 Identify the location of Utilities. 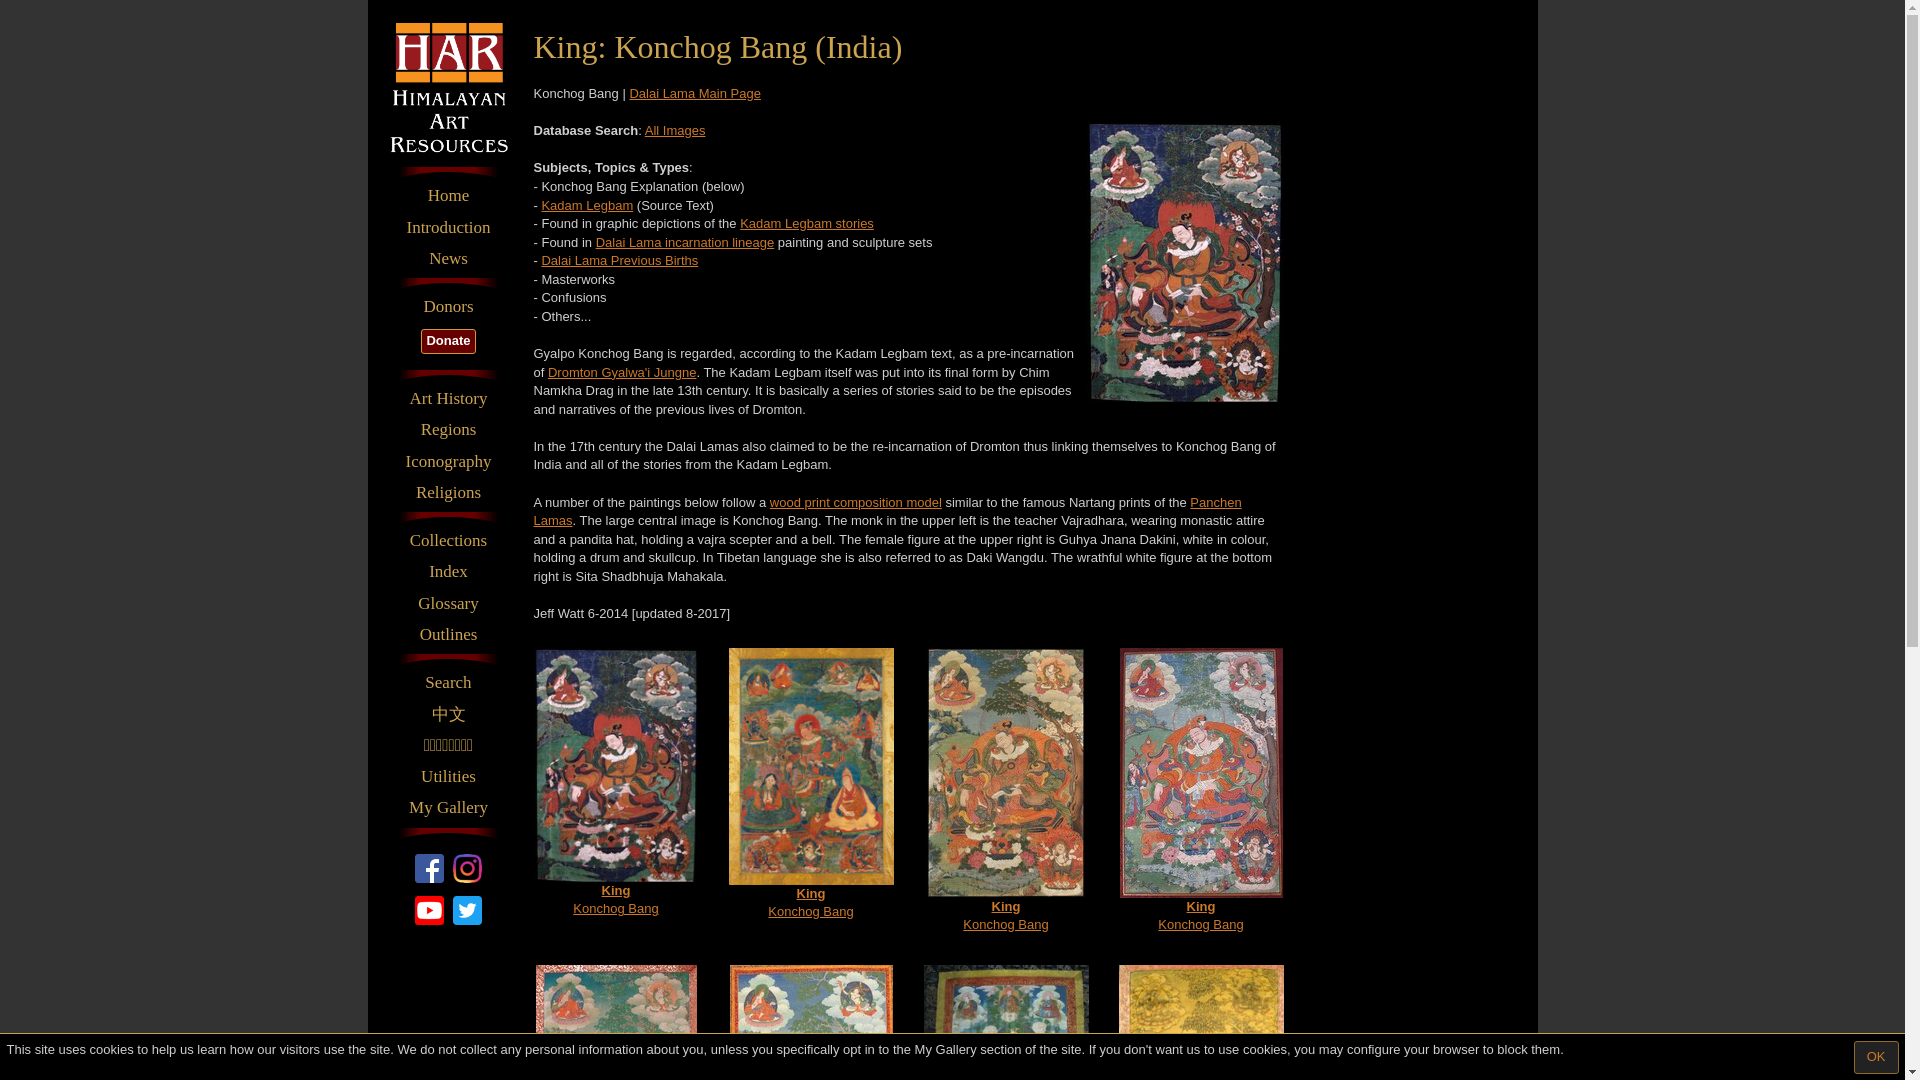
(448, 776).